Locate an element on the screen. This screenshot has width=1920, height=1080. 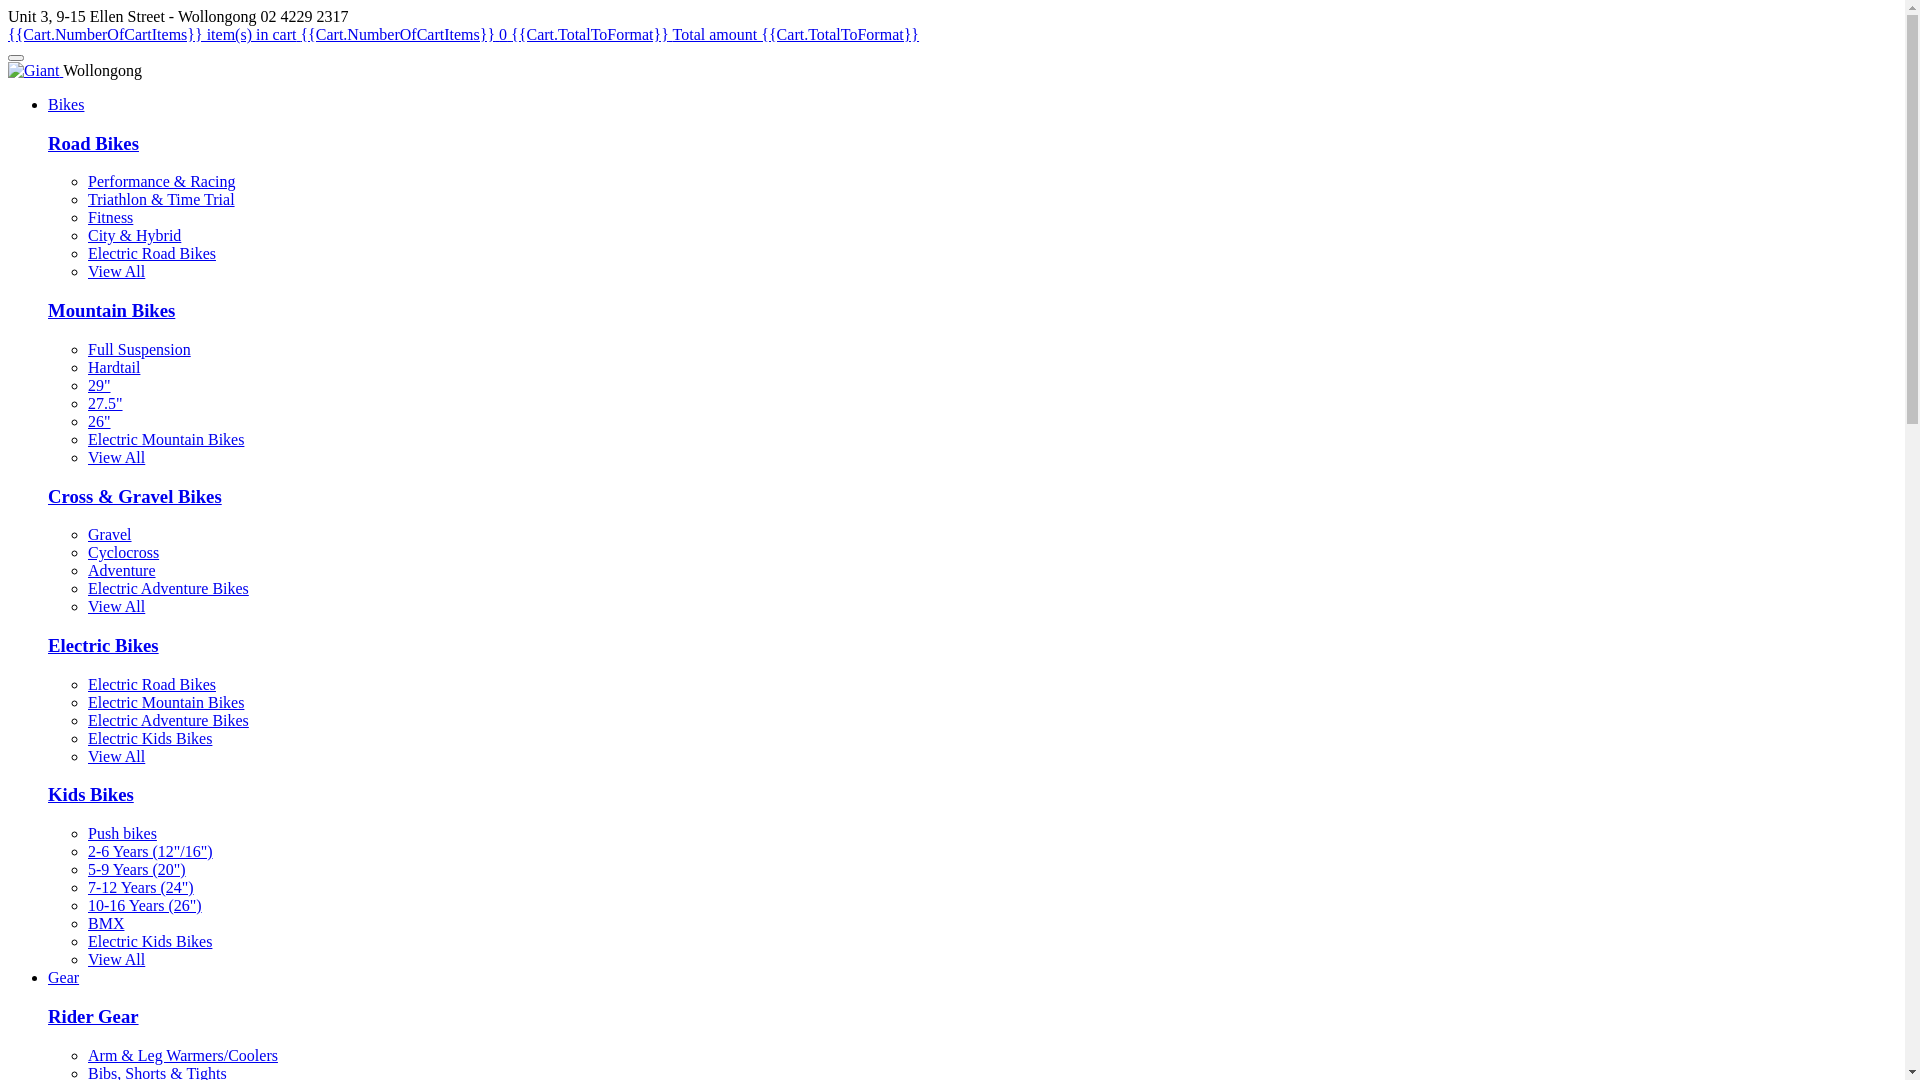
View All is located at coordinates (116, 458).